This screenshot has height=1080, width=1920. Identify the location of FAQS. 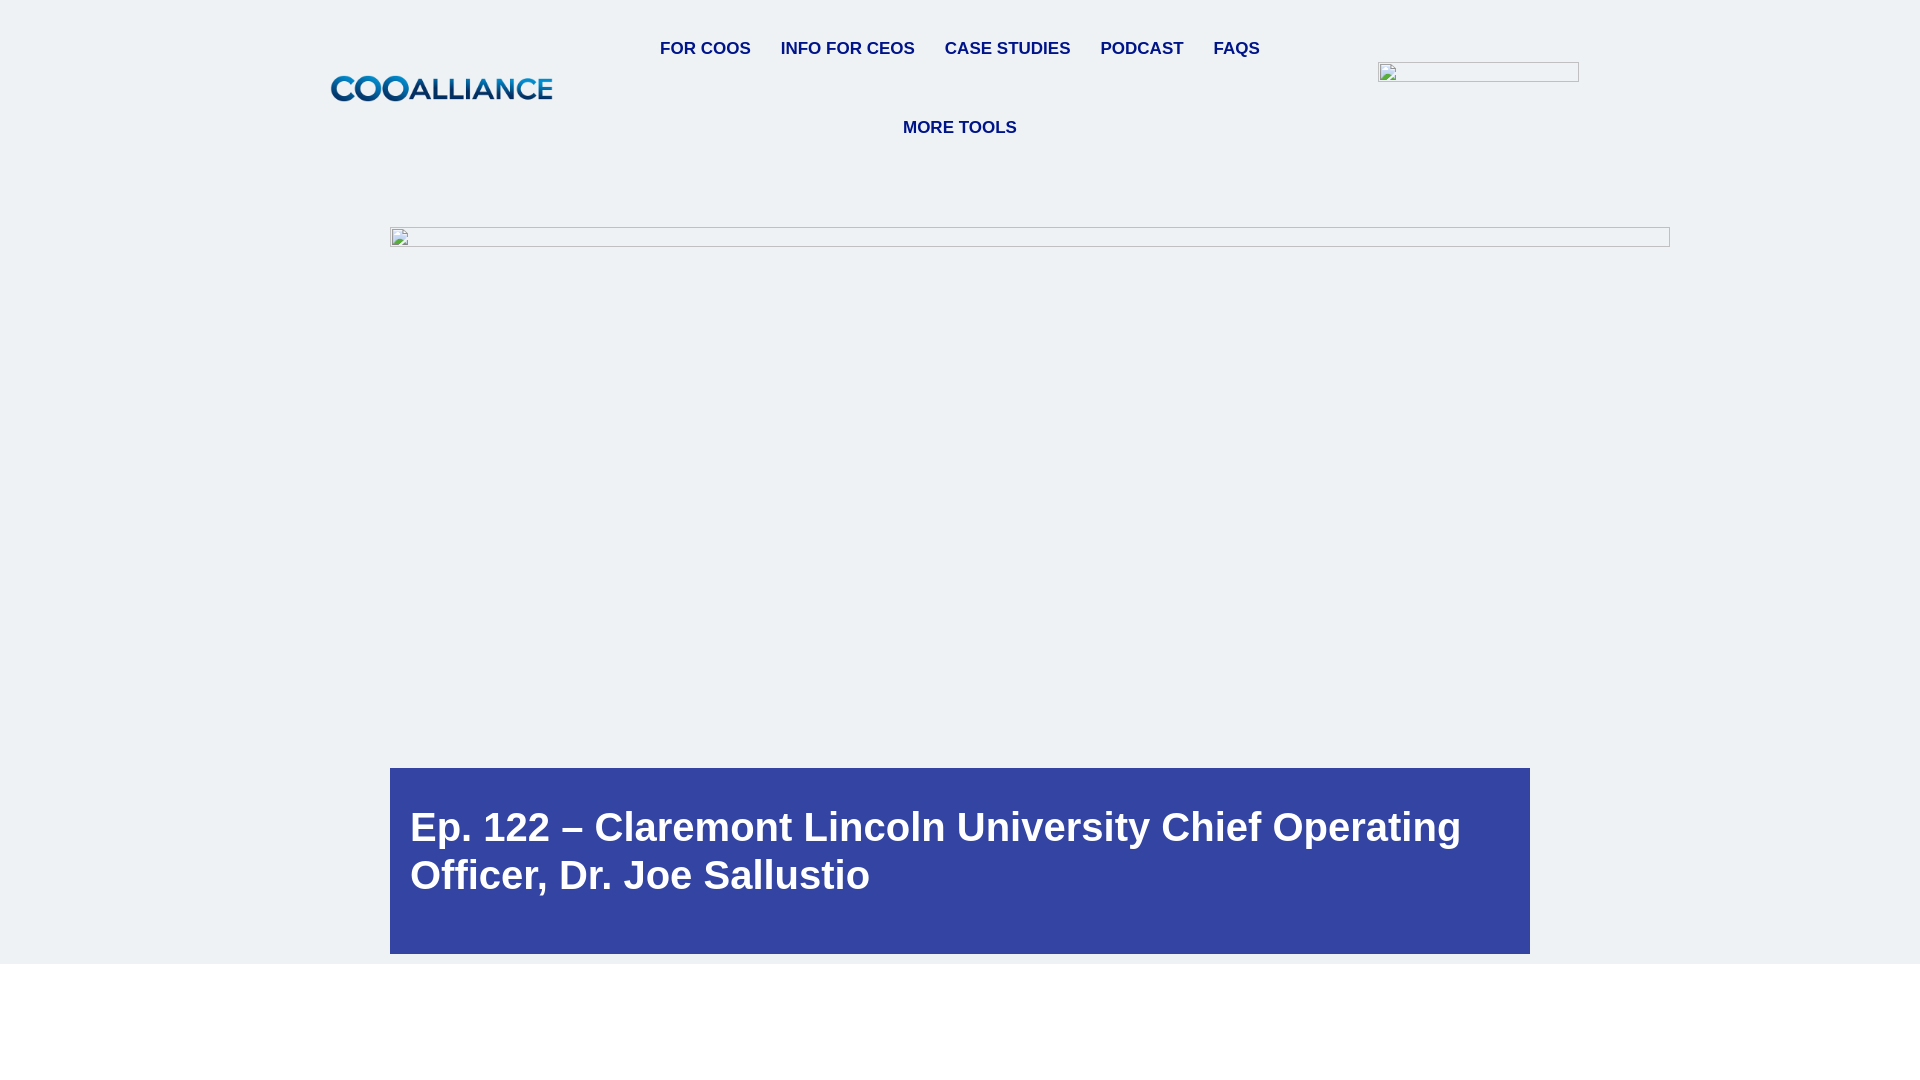
(1228, 48).